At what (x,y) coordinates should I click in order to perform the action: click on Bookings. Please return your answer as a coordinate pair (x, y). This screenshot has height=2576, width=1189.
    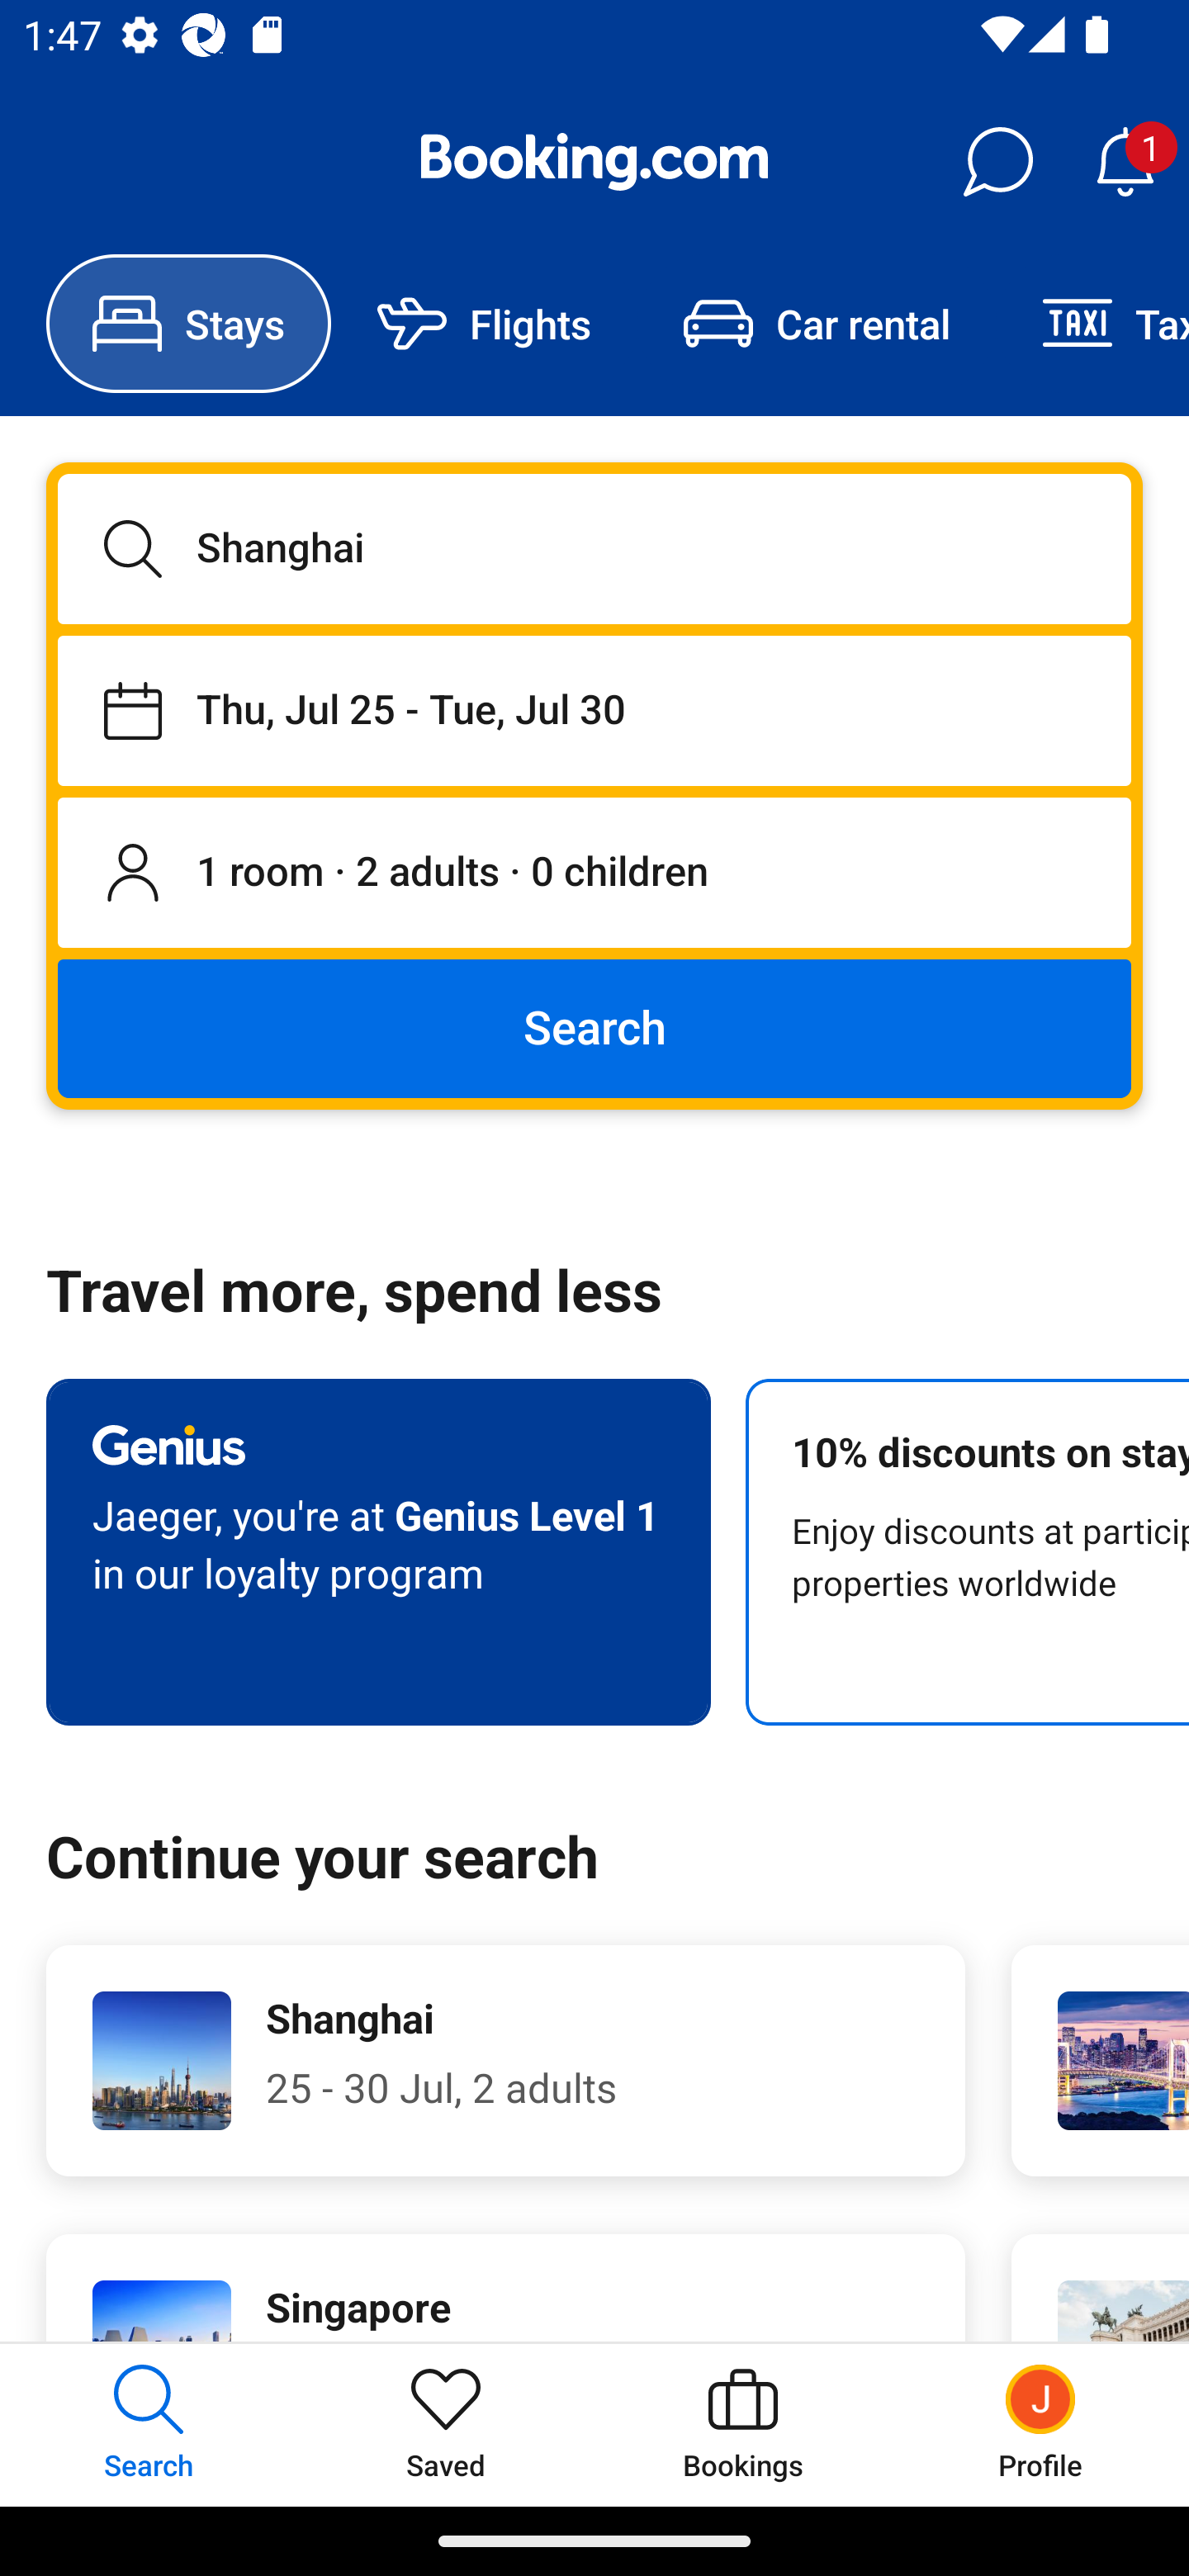
    Looking at the image, I should click on (743, 2424).